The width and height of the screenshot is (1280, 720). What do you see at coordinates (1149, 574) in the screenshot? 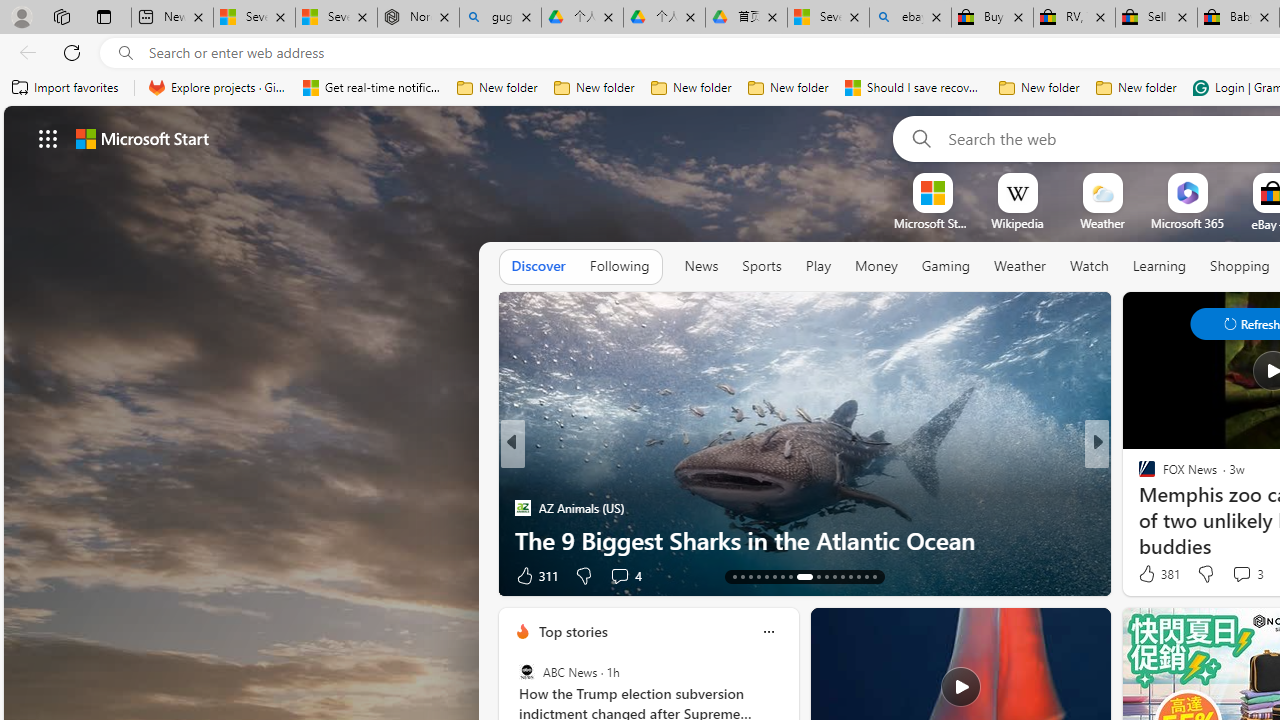
I see `43 Like` at bounding box center [1149, 574].